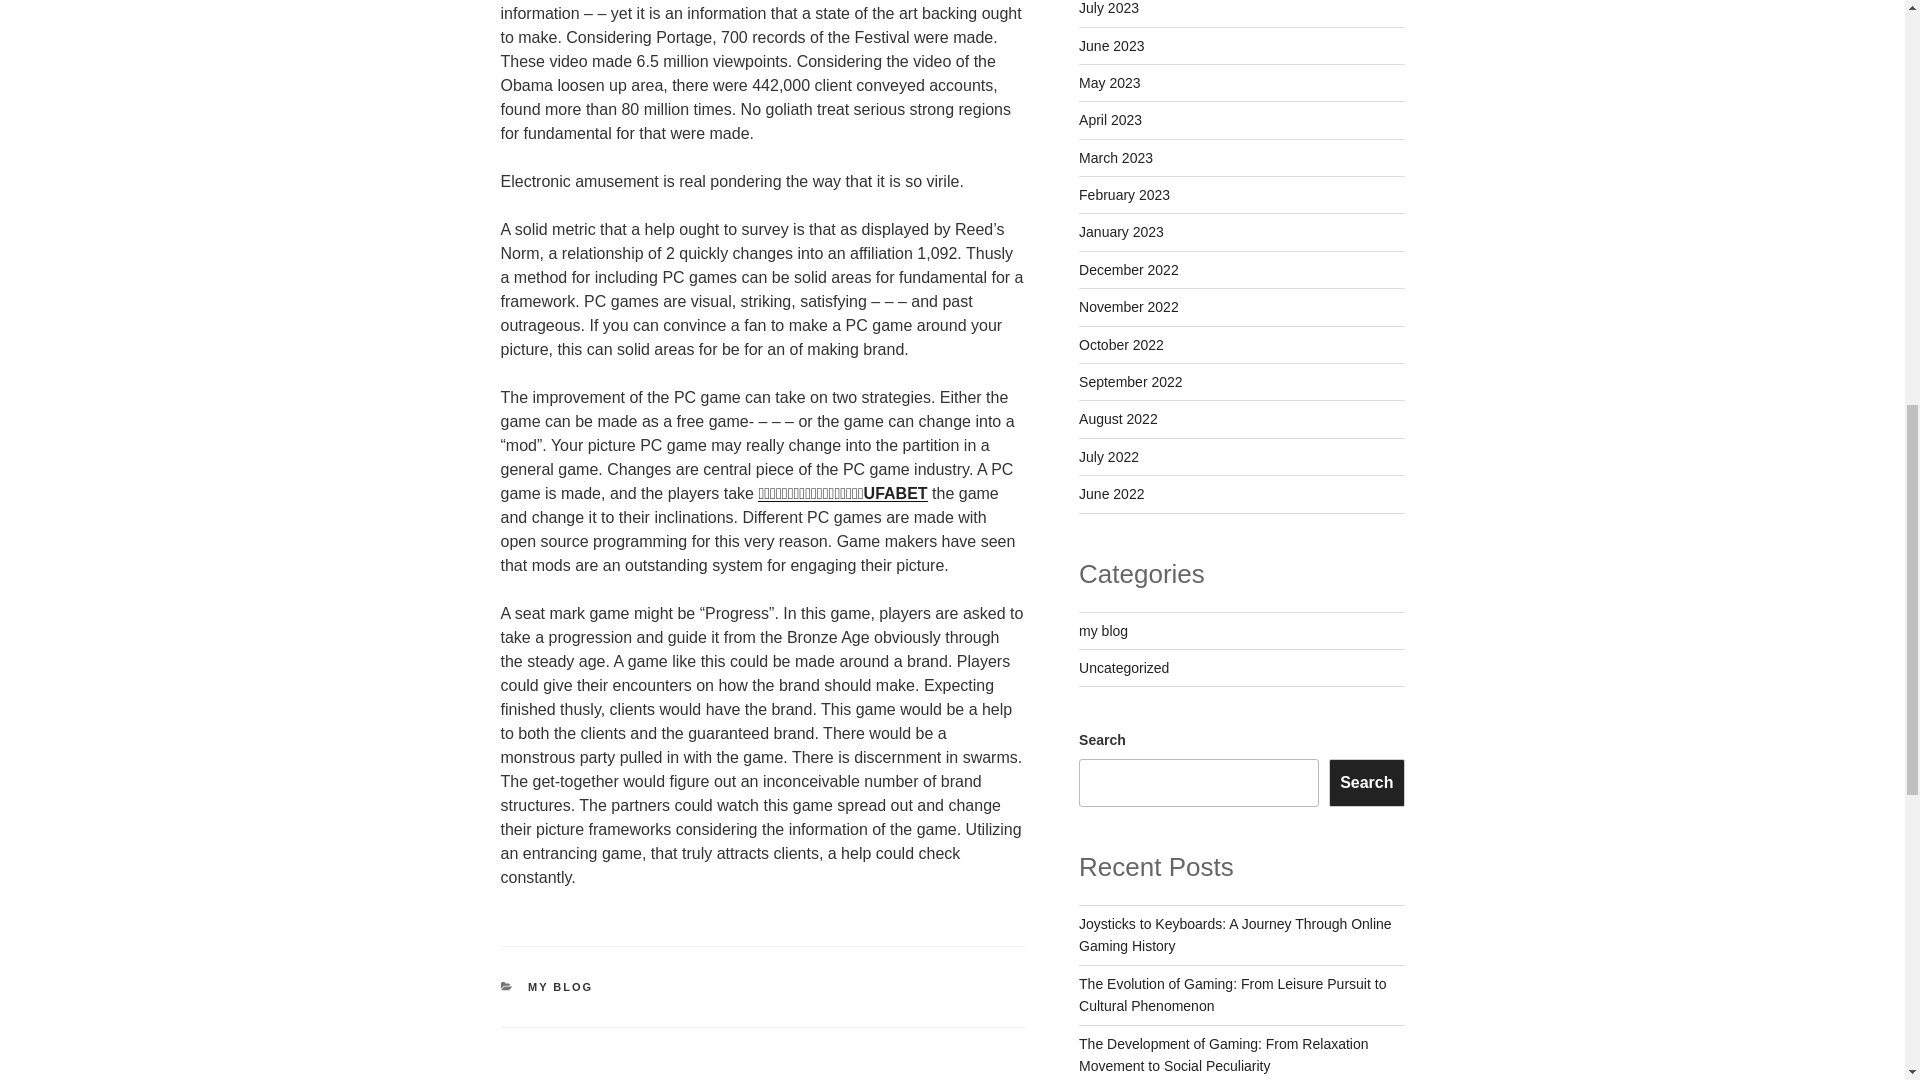  Describe the element at coordinates (1121, 344) in the screenshot. I see `October 2022` at that location.